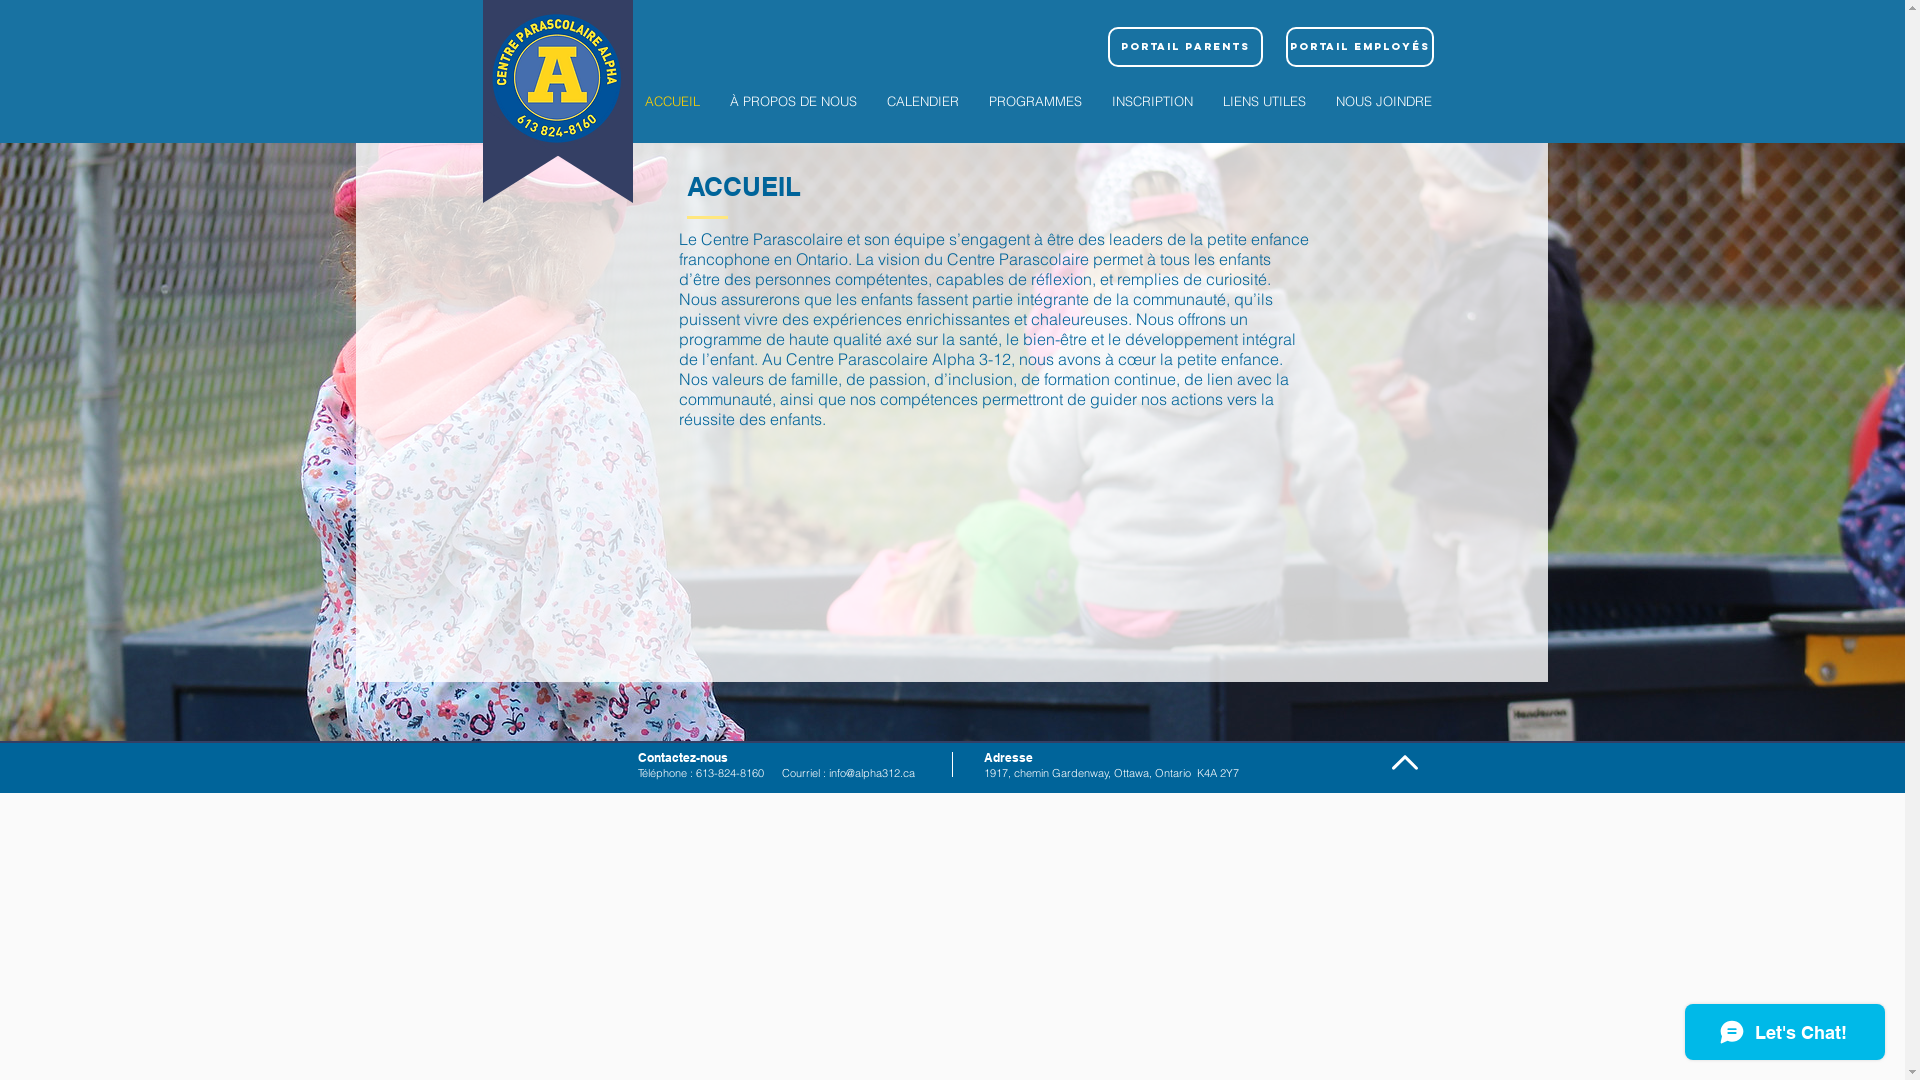 This screenshot has width=1920, height=1080. What do you see at coordinates (1036, 101) in the screenshot?
I see `PROGRAMMES` at bounding box center [1036, 101].